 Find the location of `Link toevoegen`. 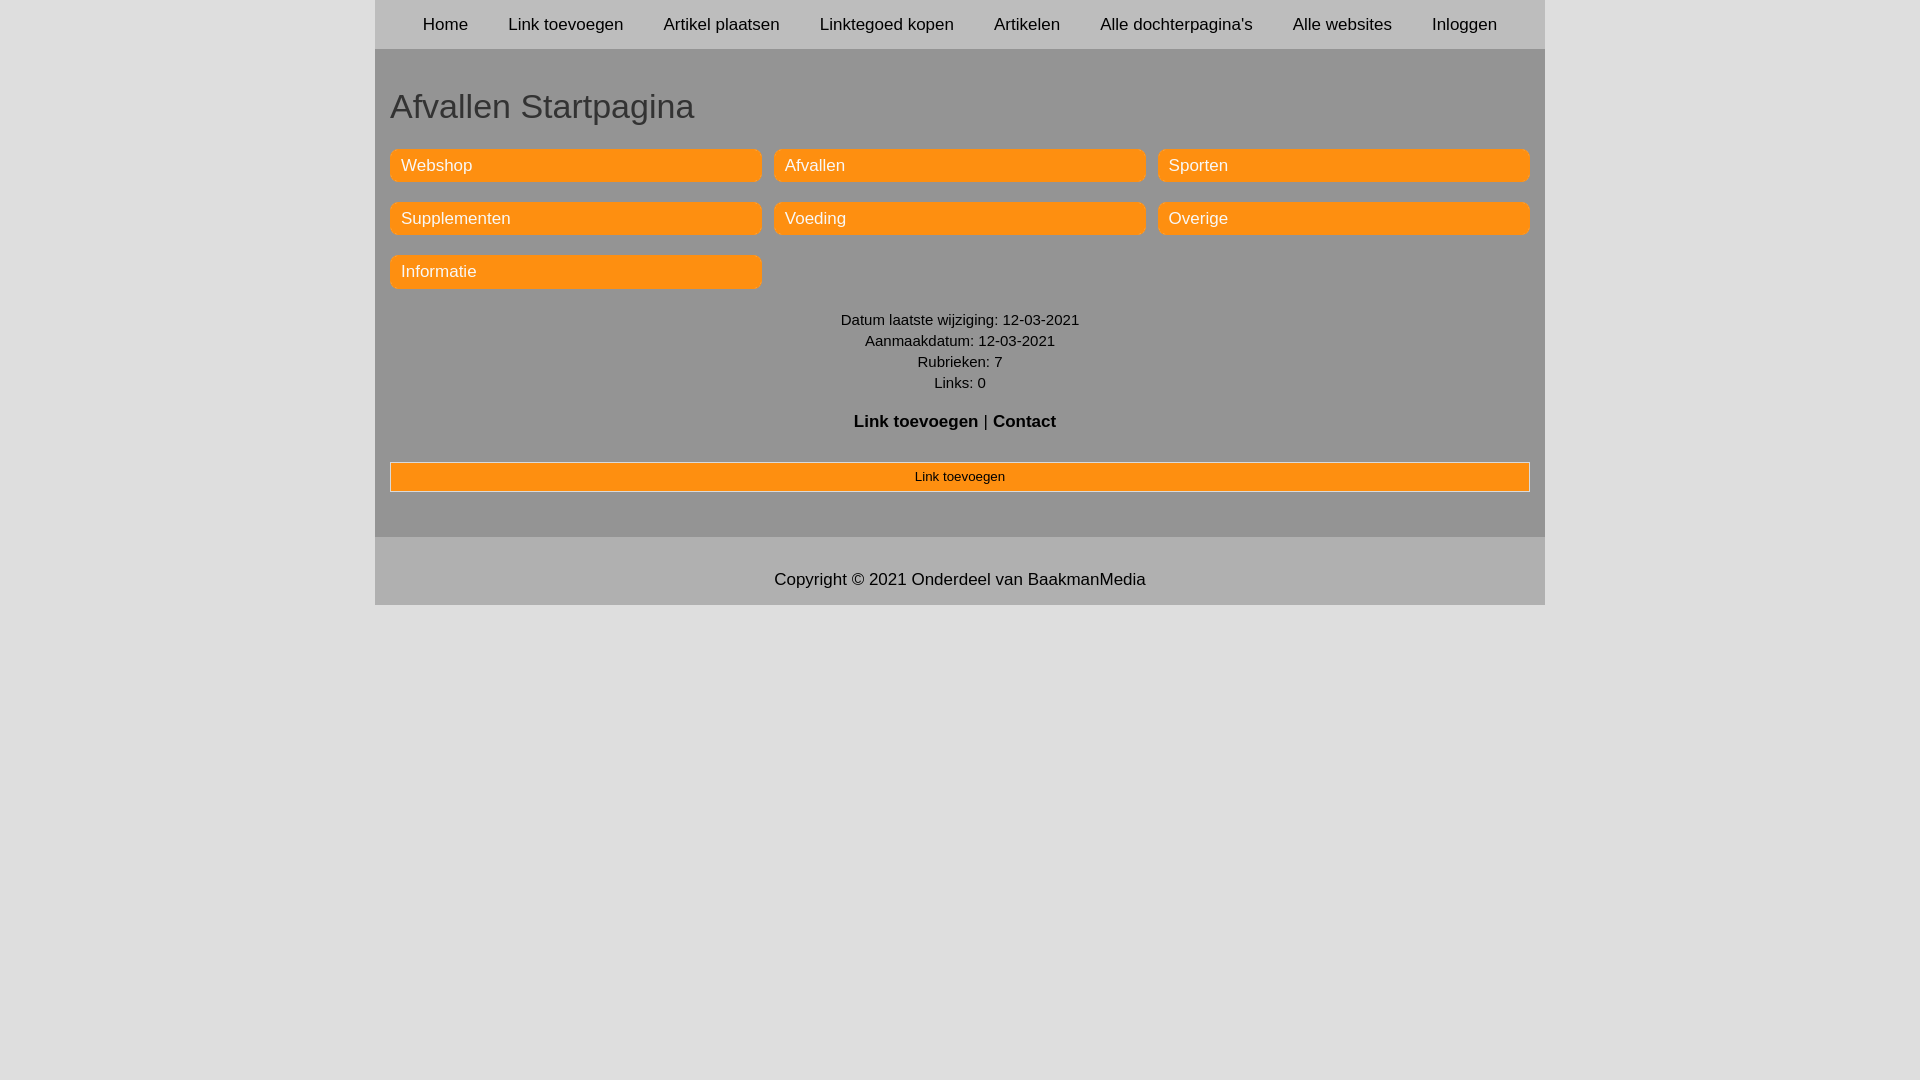

Link toevoegen is located at coordinates (566, 24).